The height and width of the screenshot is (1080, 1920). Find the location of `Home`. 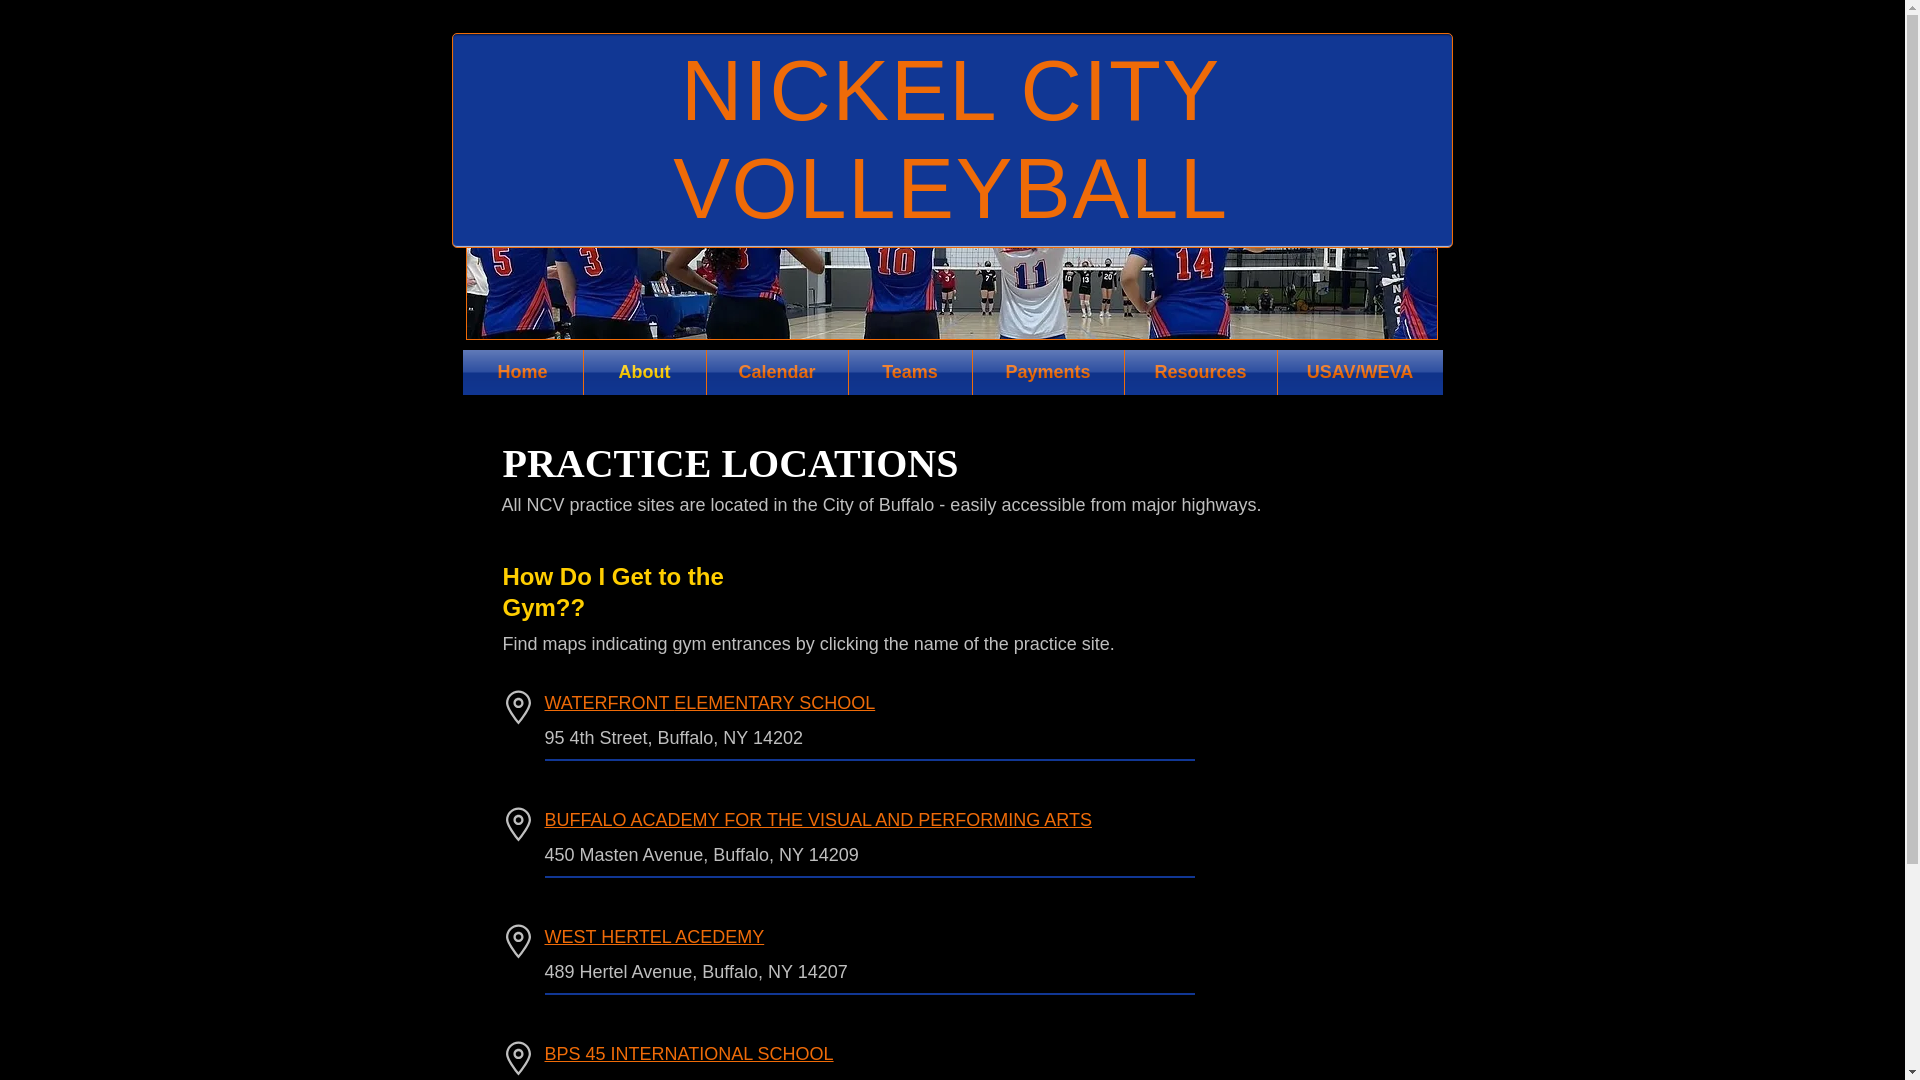

Home is located at coordinates (522, 372).